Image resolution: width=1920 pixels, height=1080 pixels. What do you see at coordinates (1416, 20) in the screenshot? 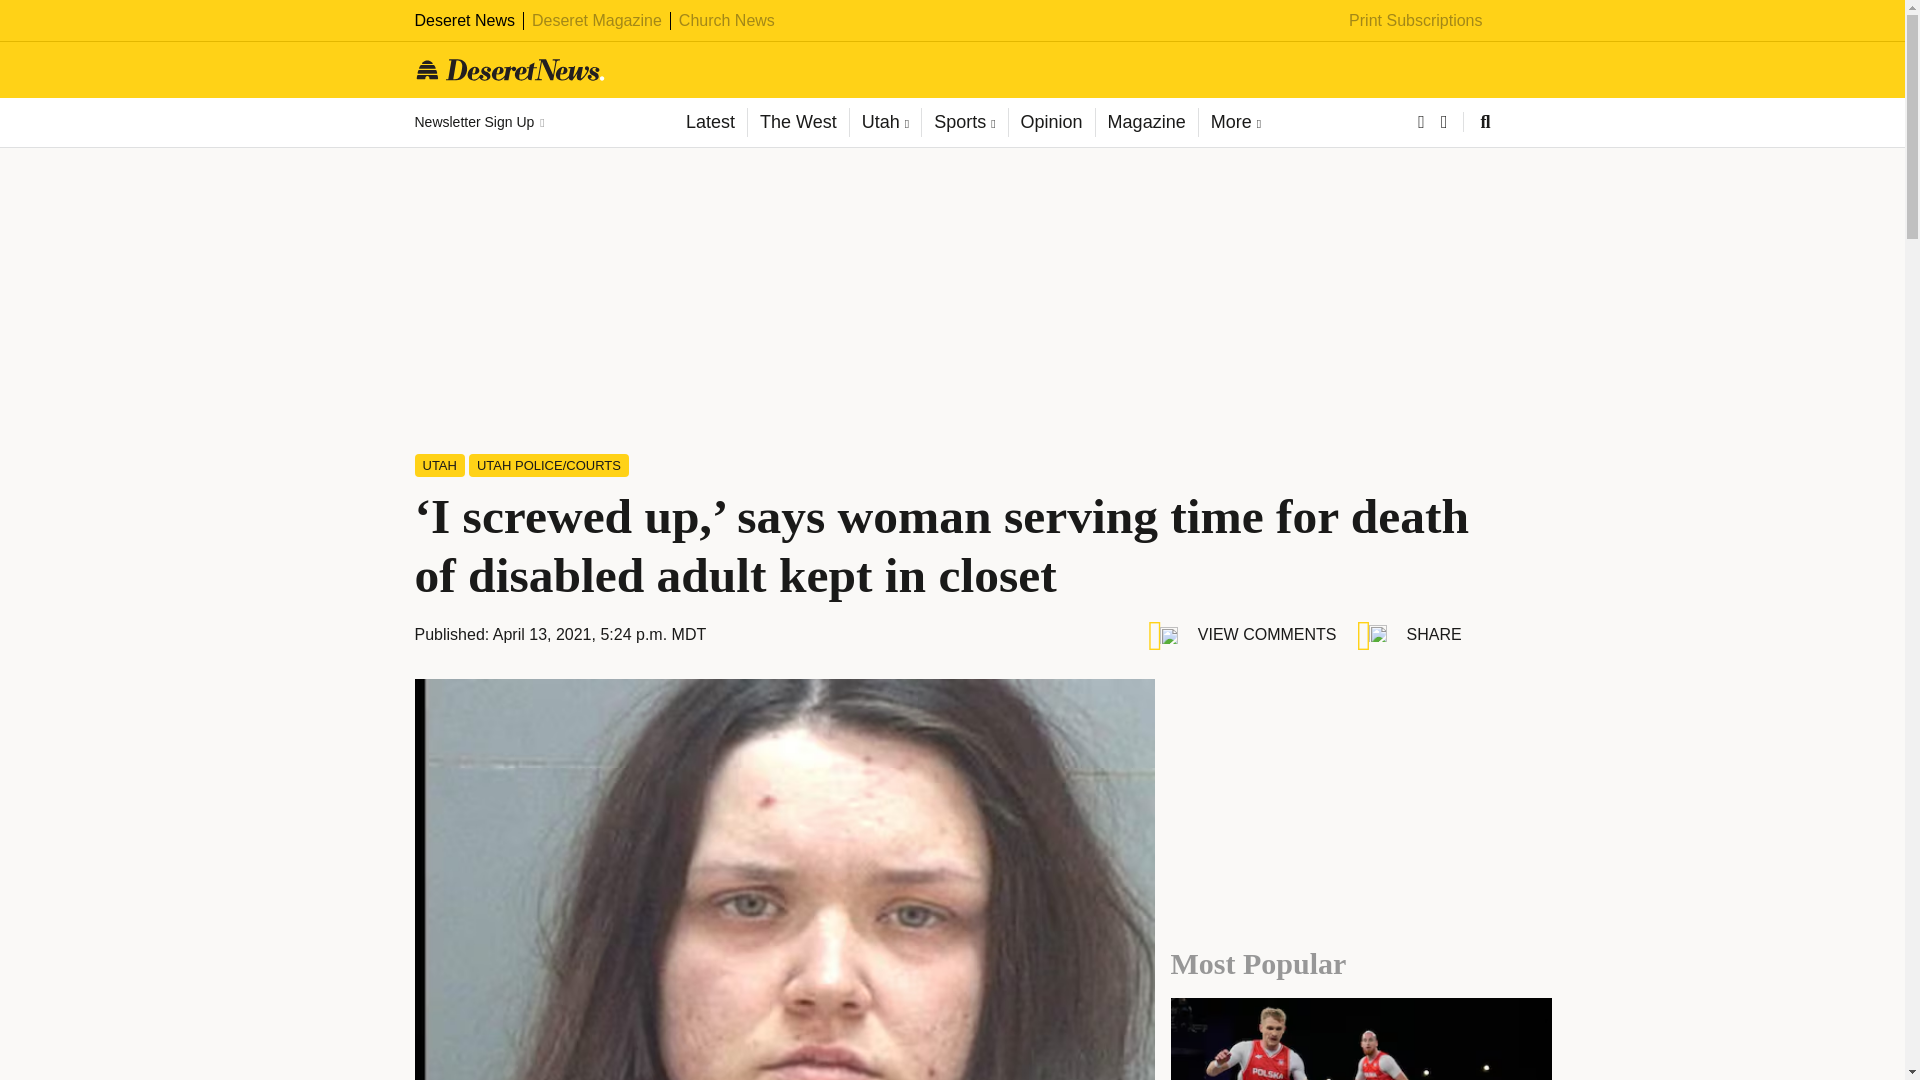
I see `Print Subscriptions` at bounding box center [1416, 20].